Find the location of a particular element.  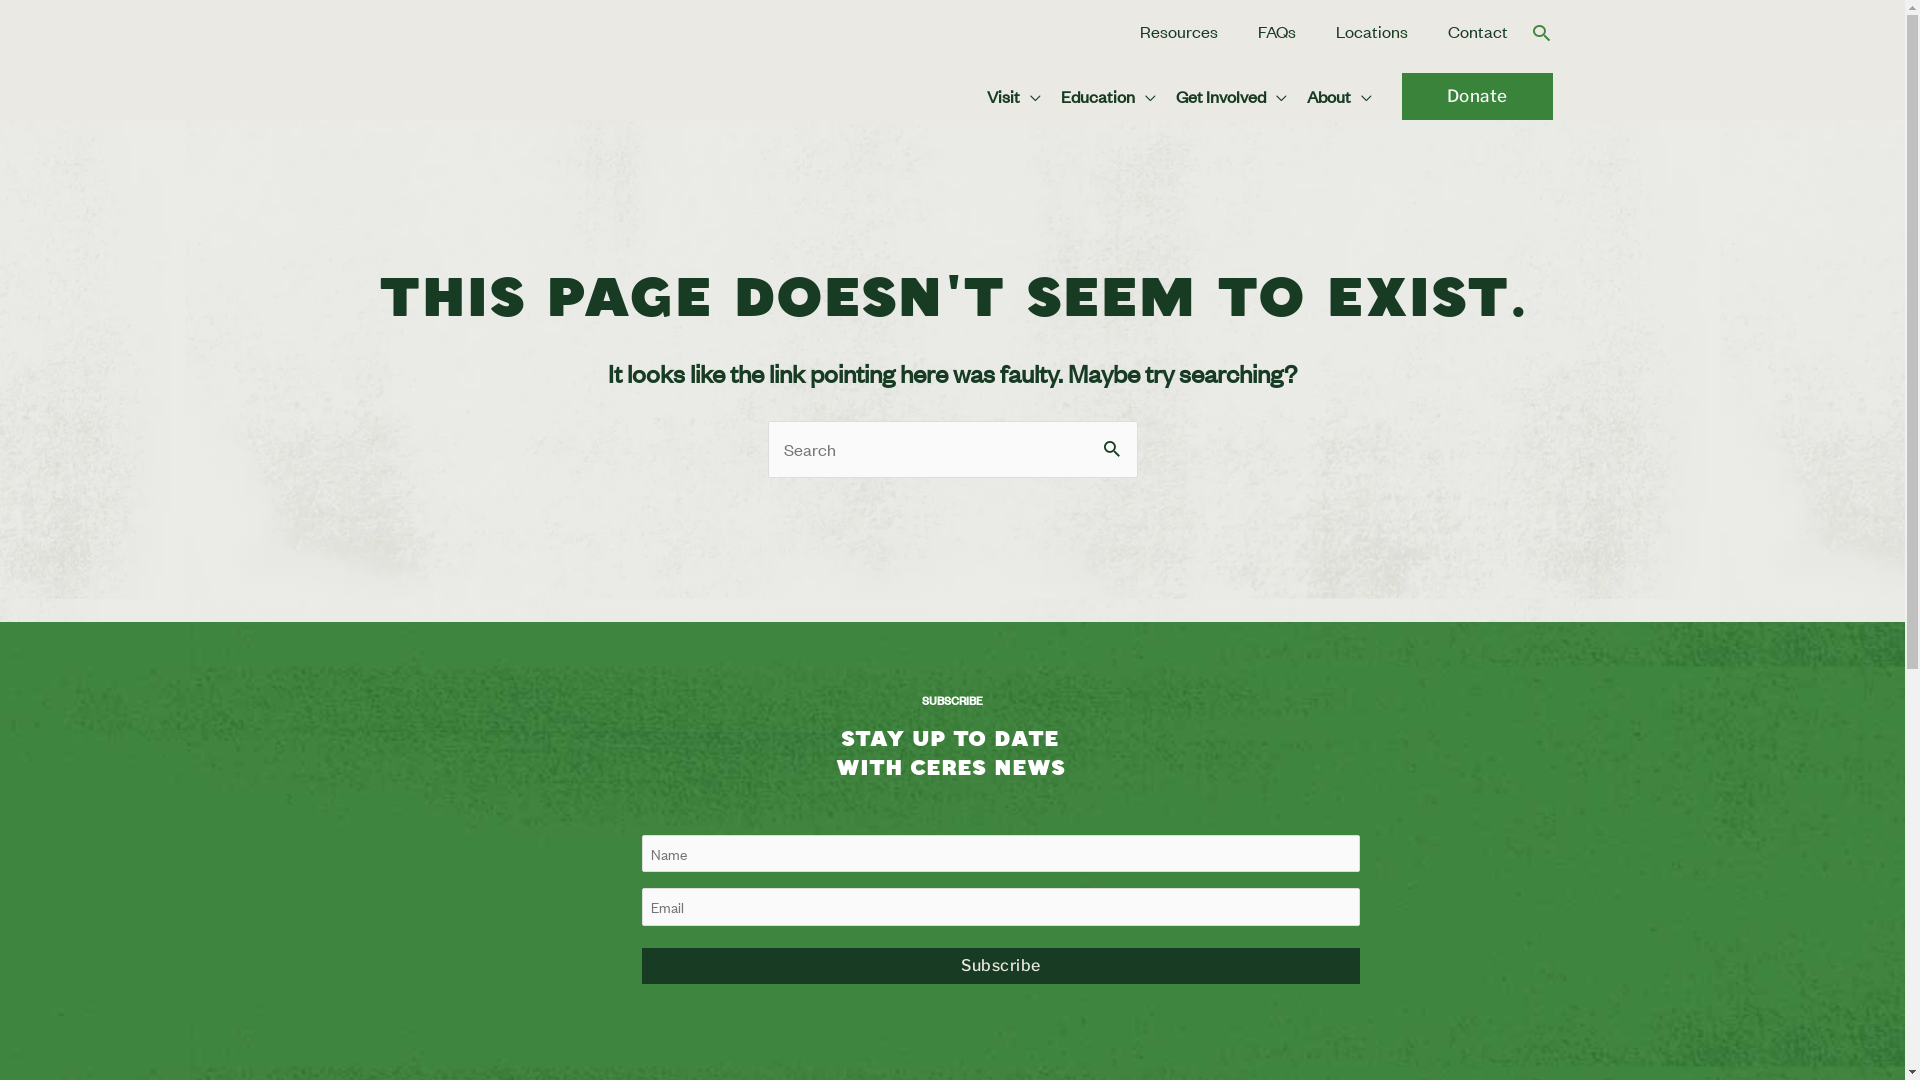

Search is located at coordinates (1542, 32).